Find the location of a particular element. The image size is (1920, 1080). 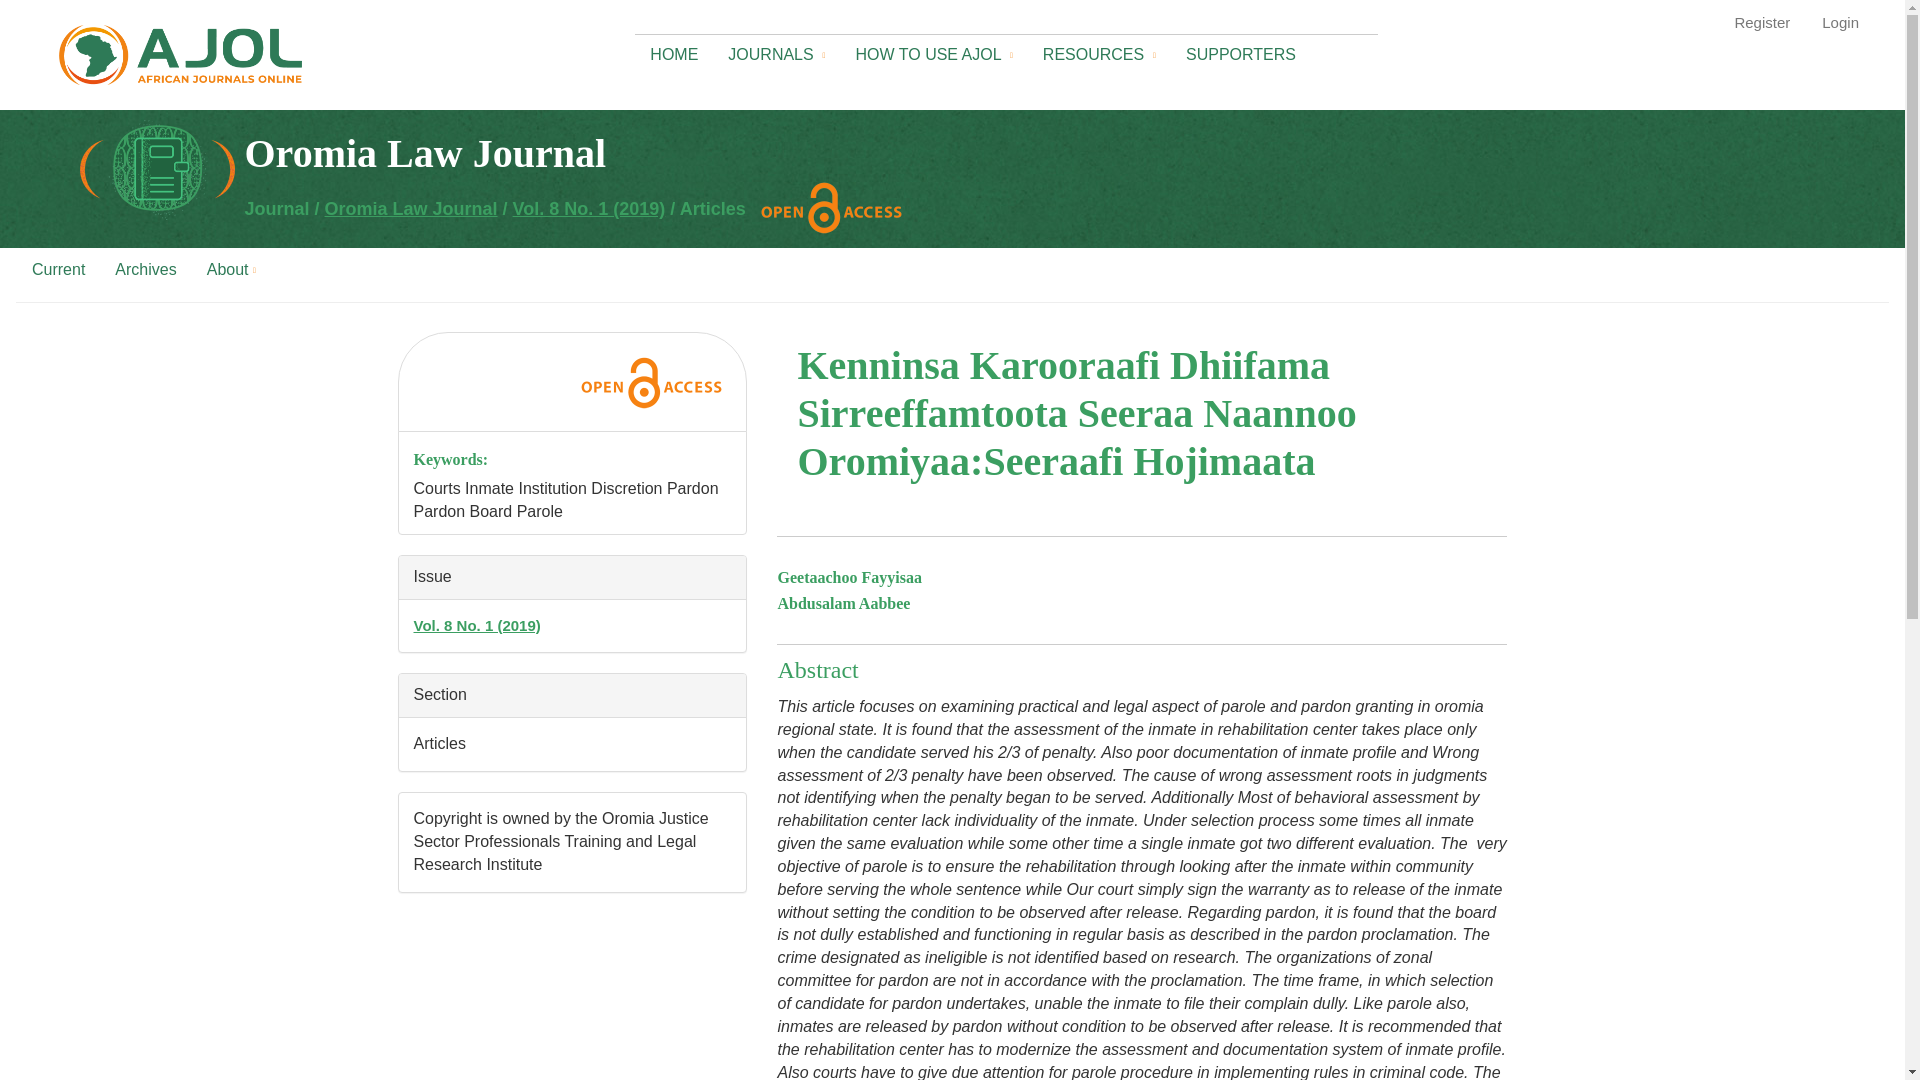

Open Access is located at coordinates (831, 208).